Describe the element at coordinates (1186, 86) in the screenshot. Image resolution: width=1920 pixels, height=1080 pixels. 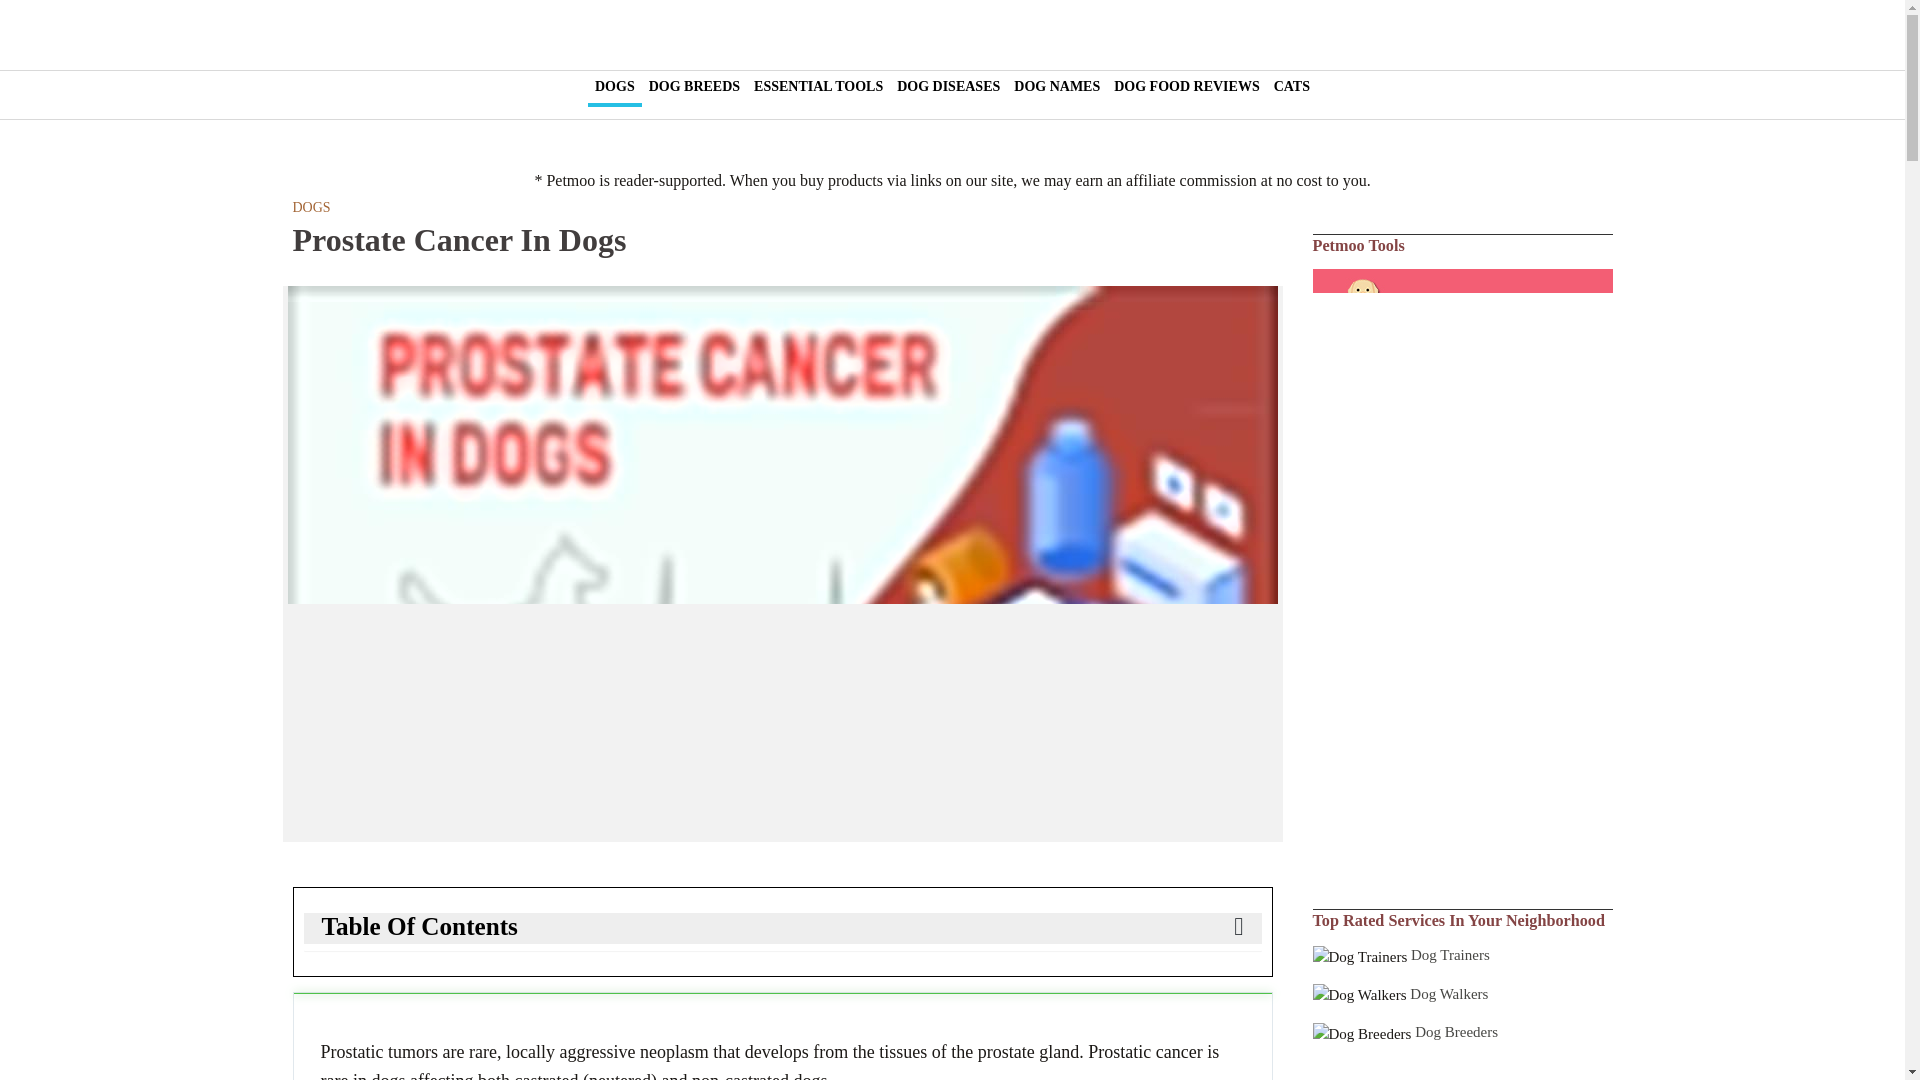
I see `DOG FOOD REVIEWS` at that location.